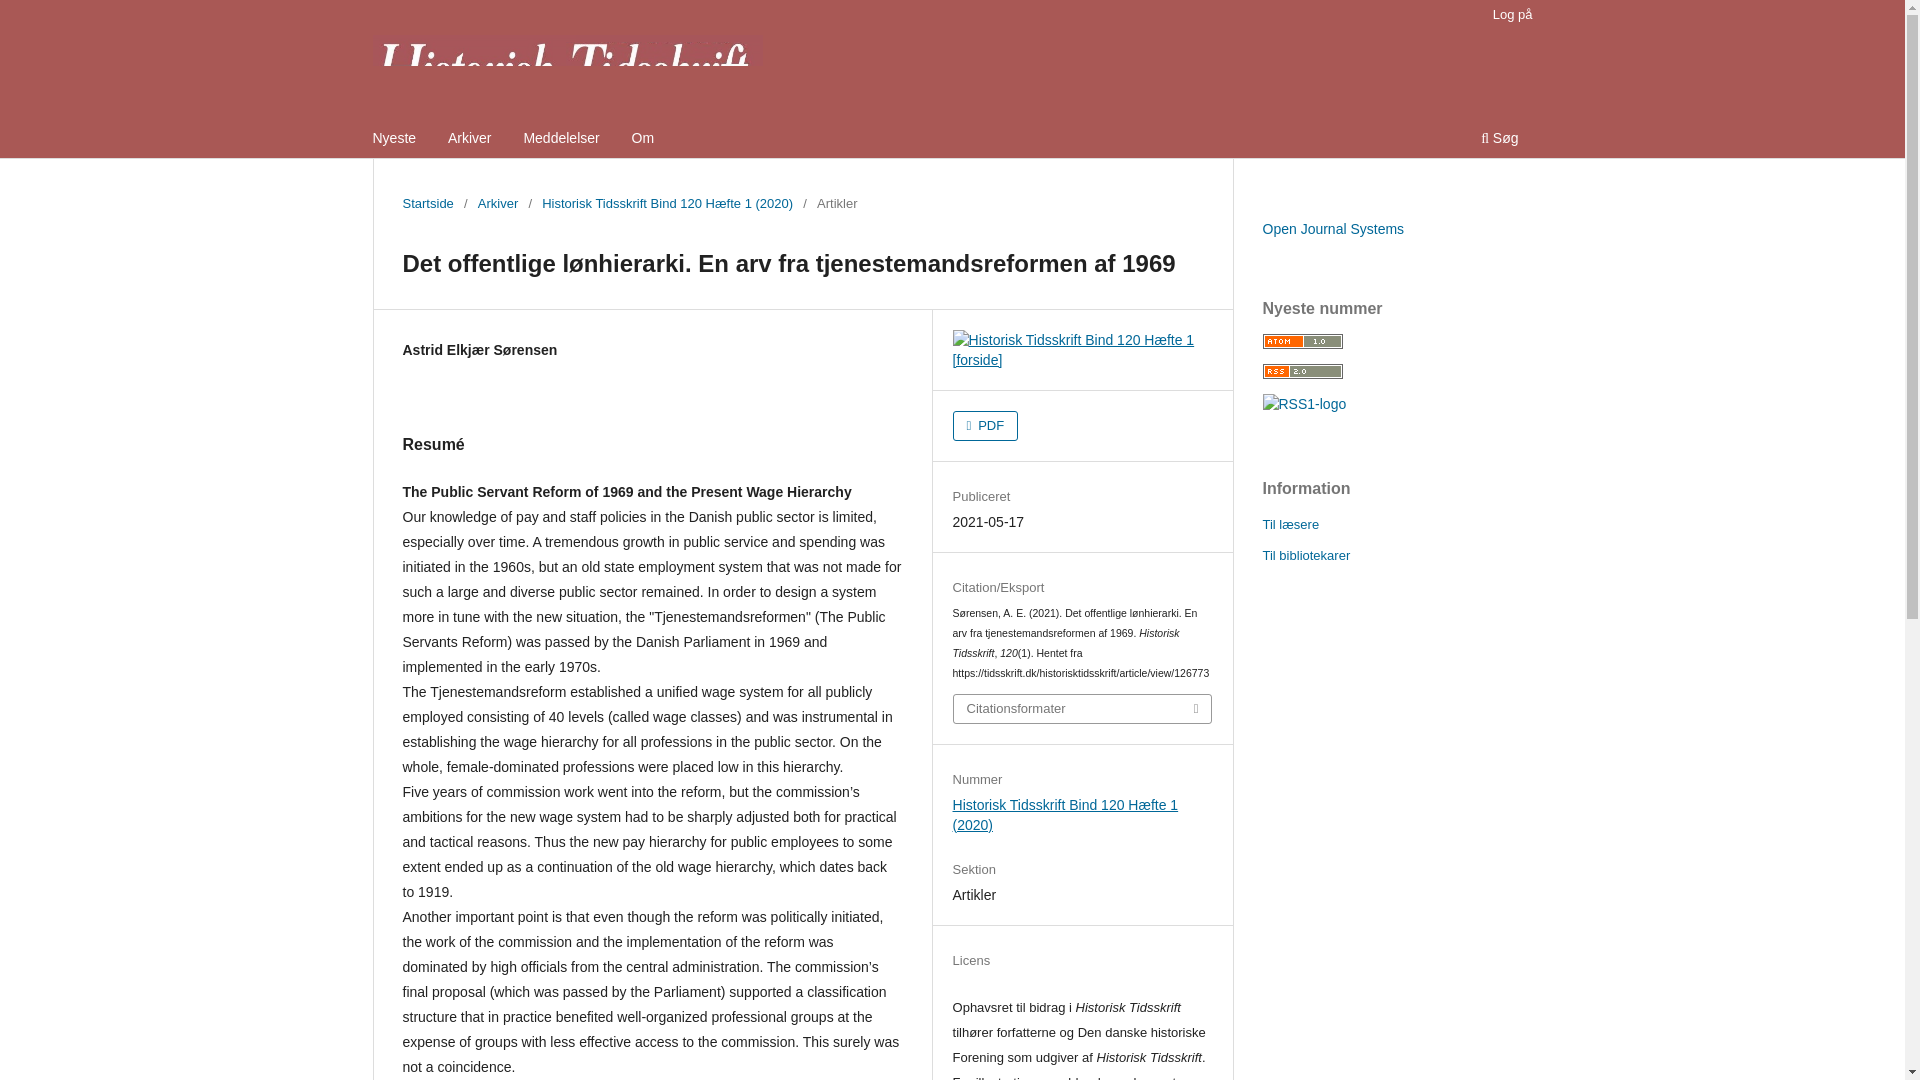  What do you see at coordinates (1332, 228) in the screenshot?
I see `Open Journal Systems` at bounding box center [1332, 228].